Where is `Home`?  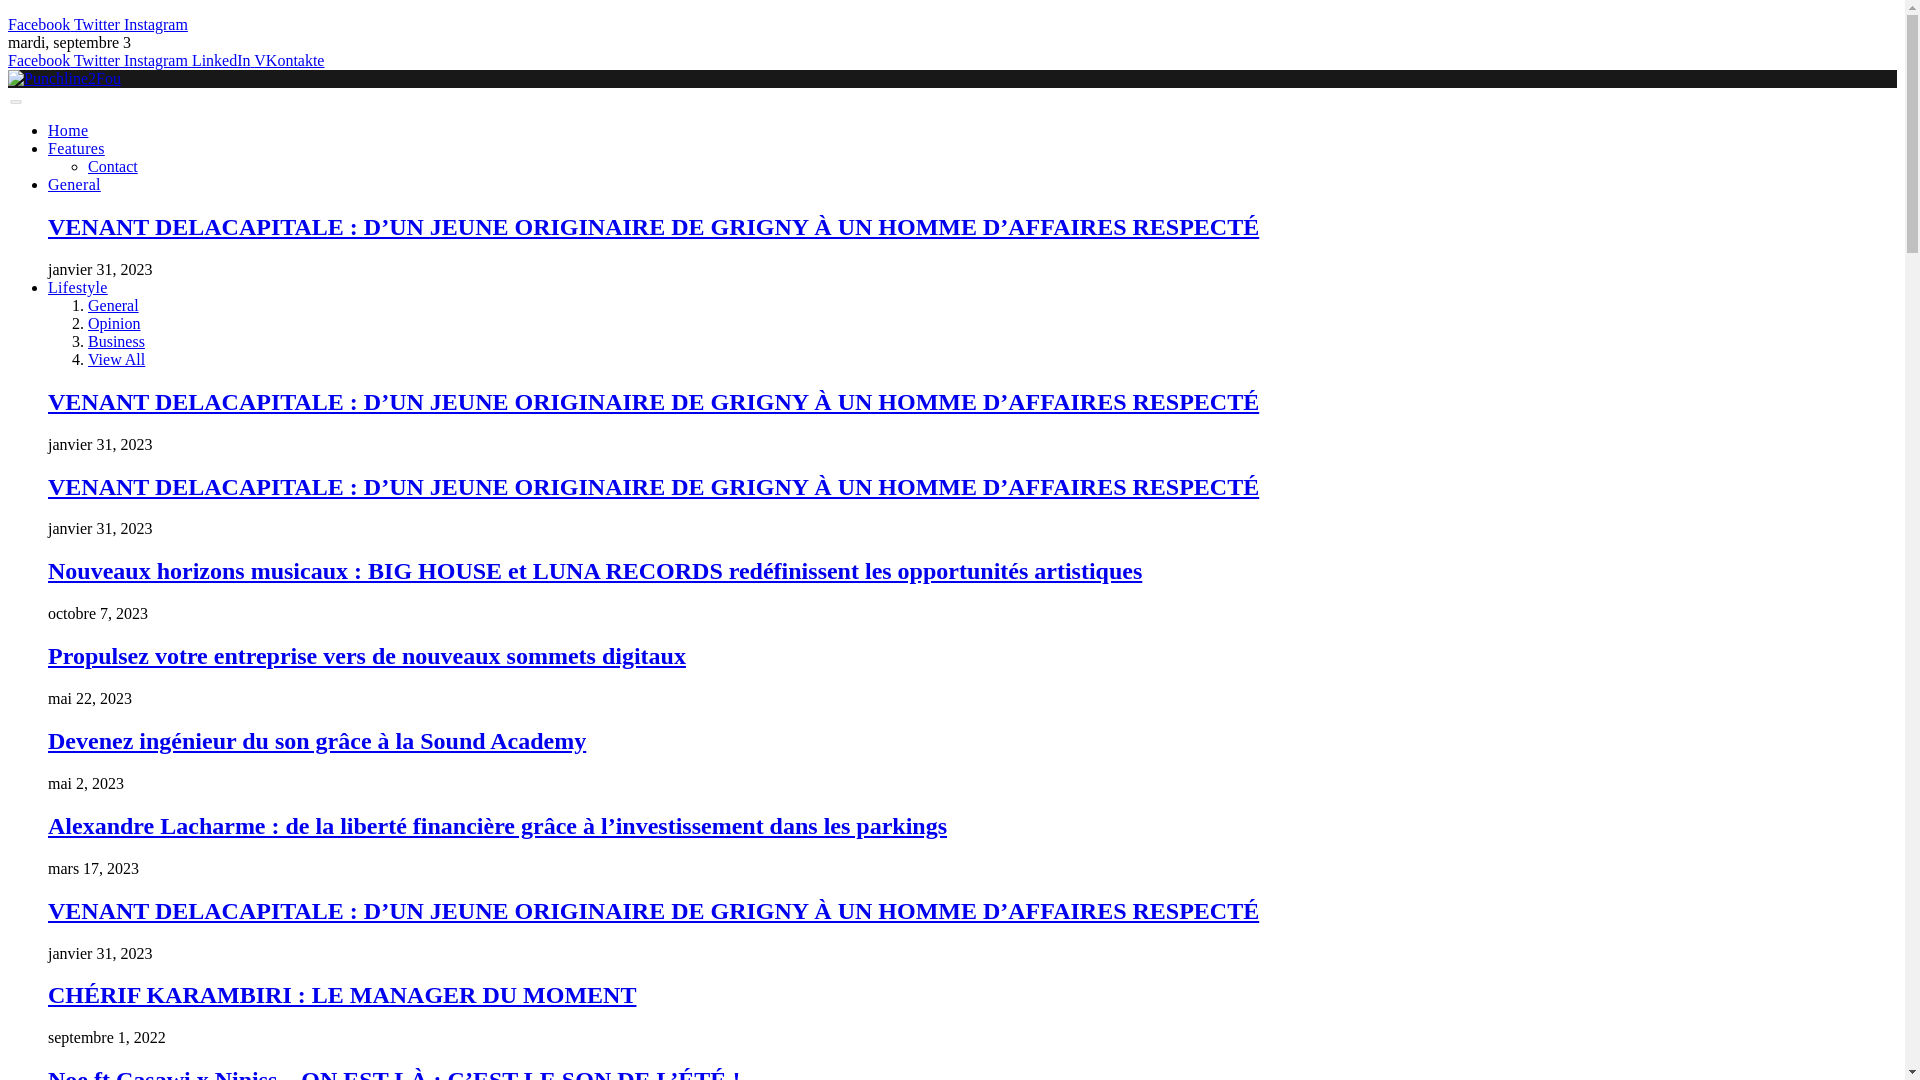
Home is located at coordinates (68, 130).